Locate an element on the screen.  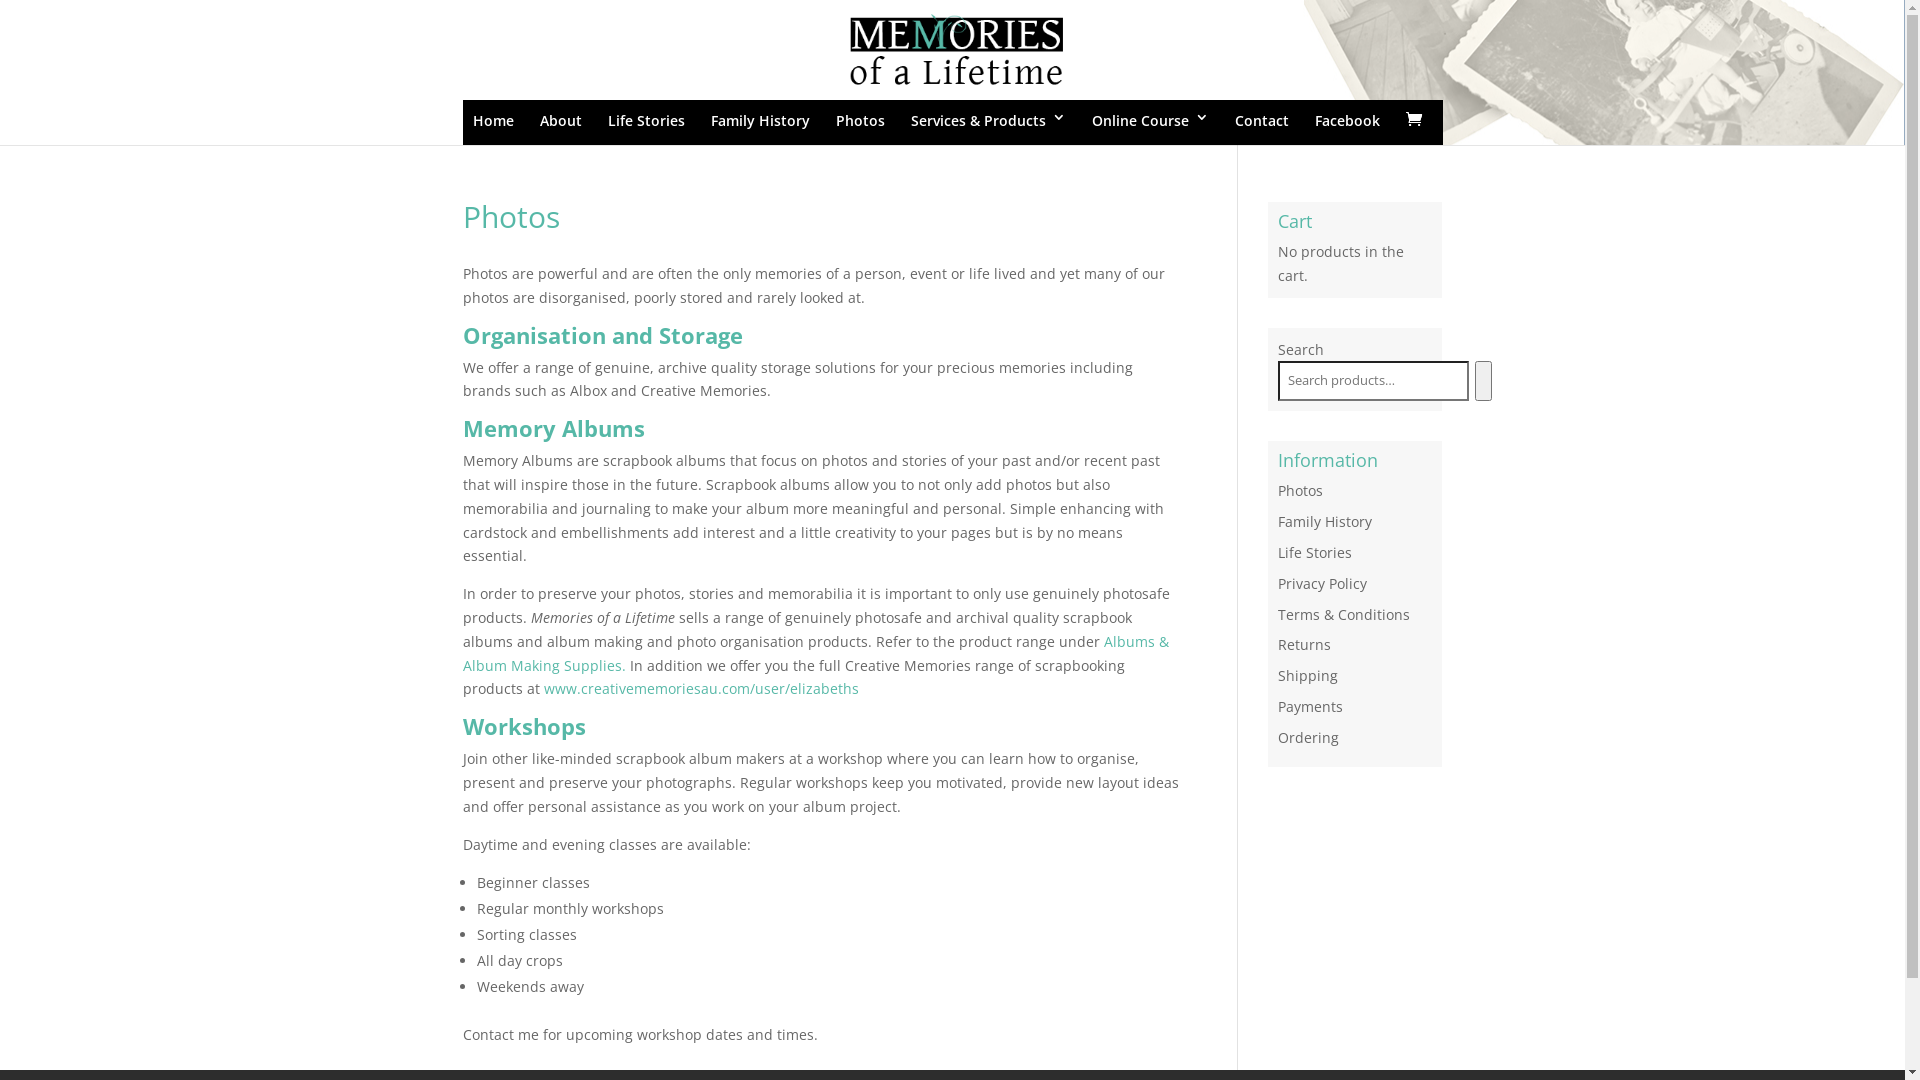
Online Course is located at coordinates (1150, 122).